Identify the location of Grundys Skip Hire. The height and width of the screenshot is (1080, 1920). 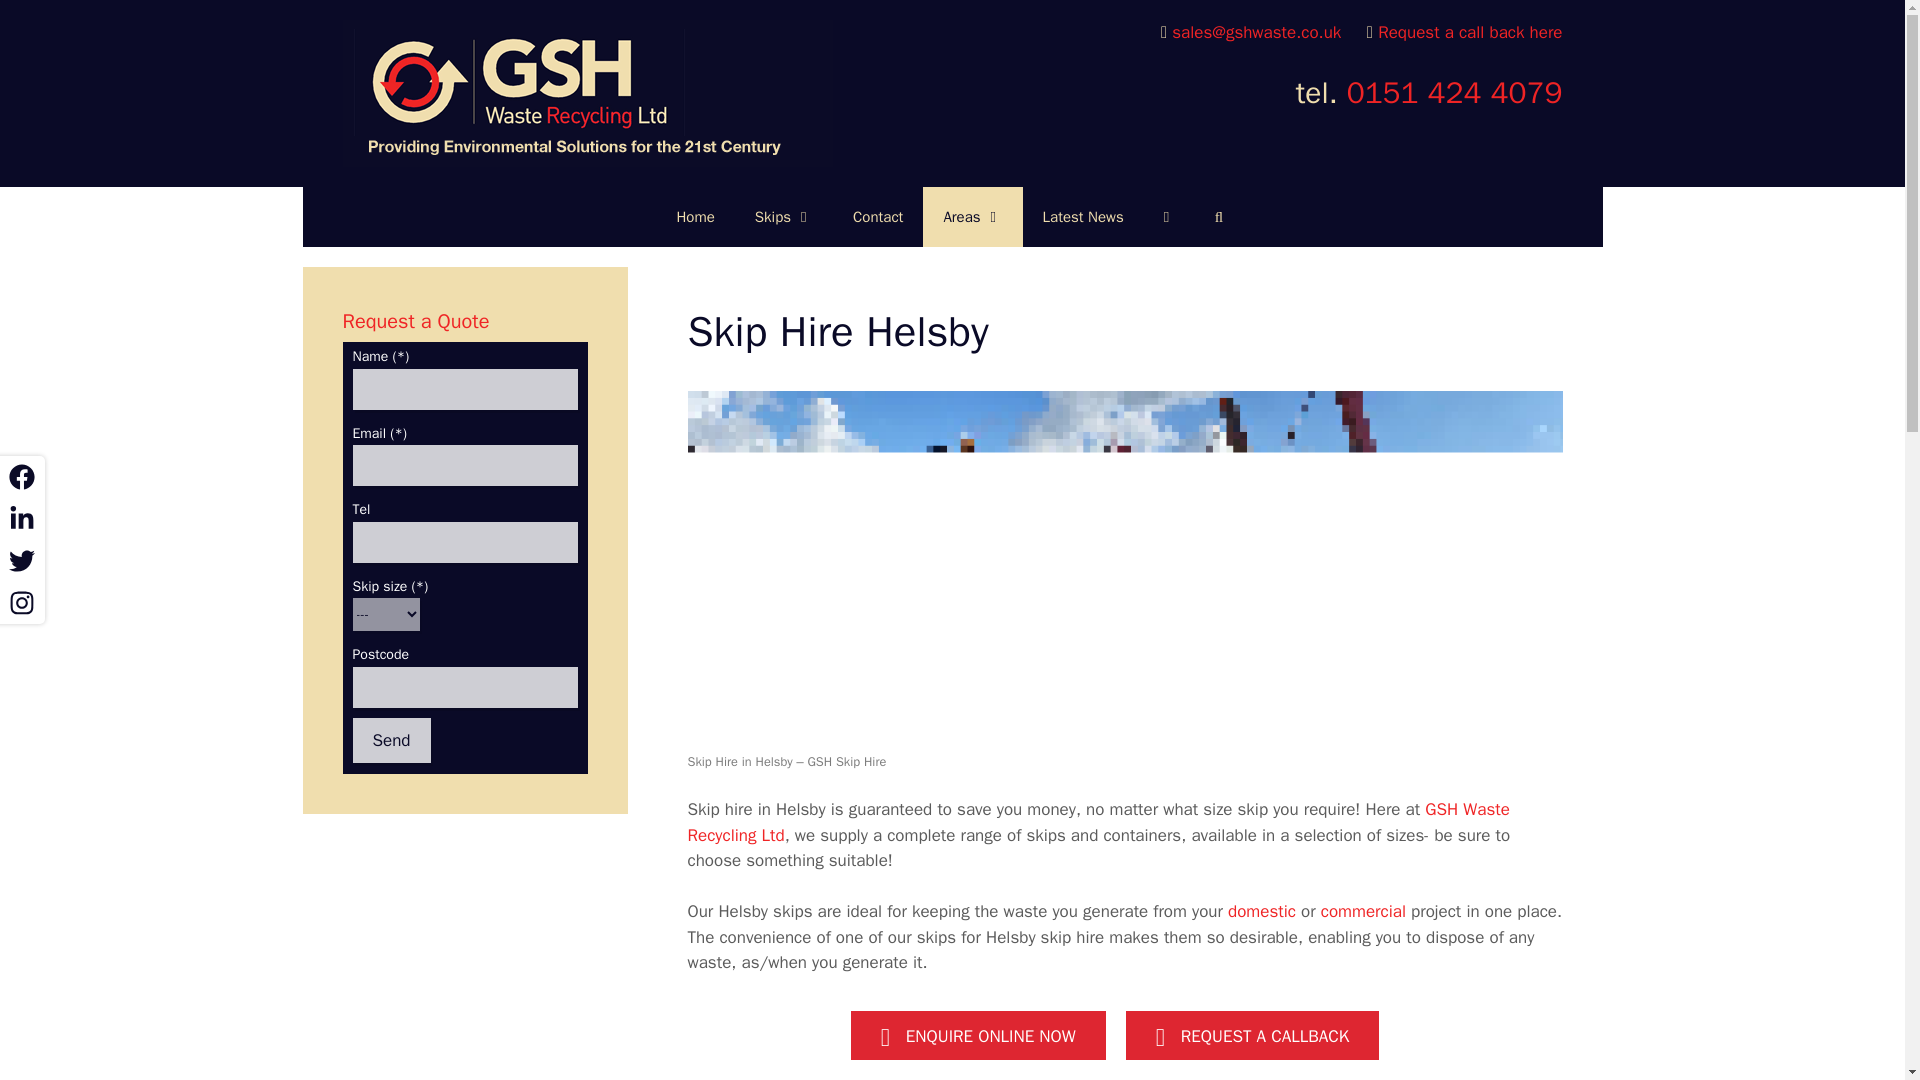
(586, 92).